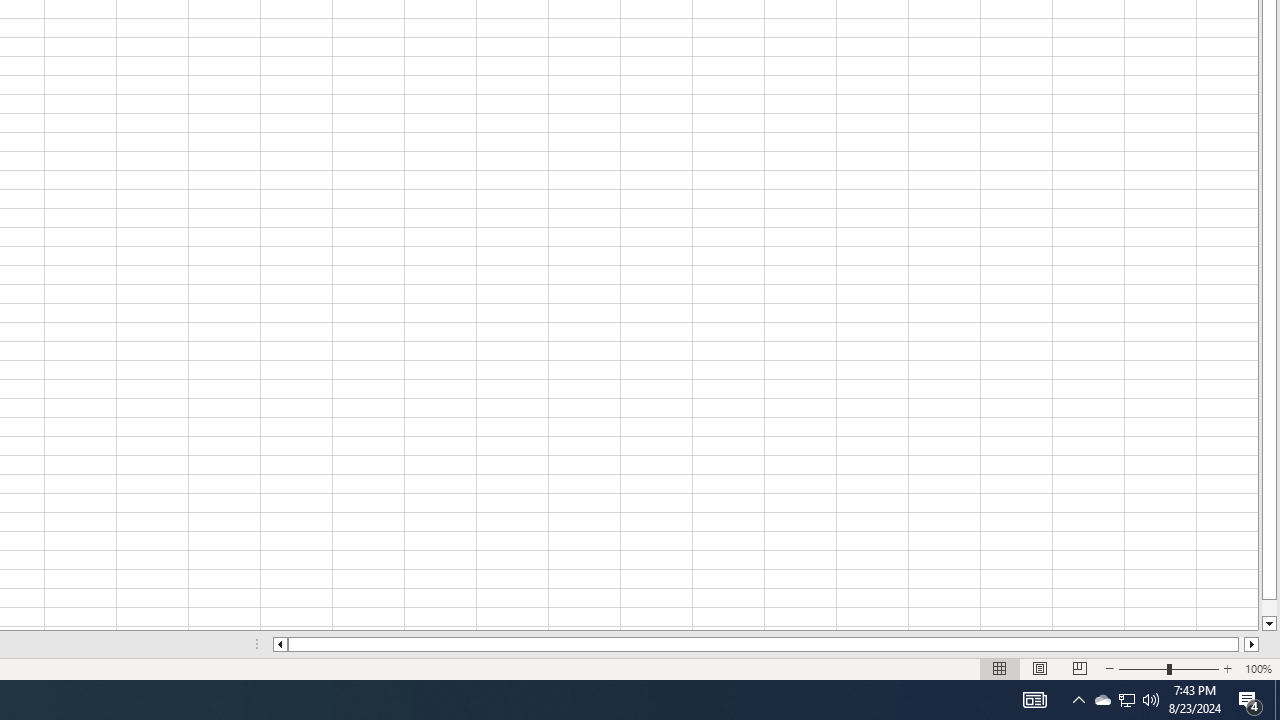  Describe the element at coordinates (1227, 668) in the screenshot. I see `Zoom In` at that location.